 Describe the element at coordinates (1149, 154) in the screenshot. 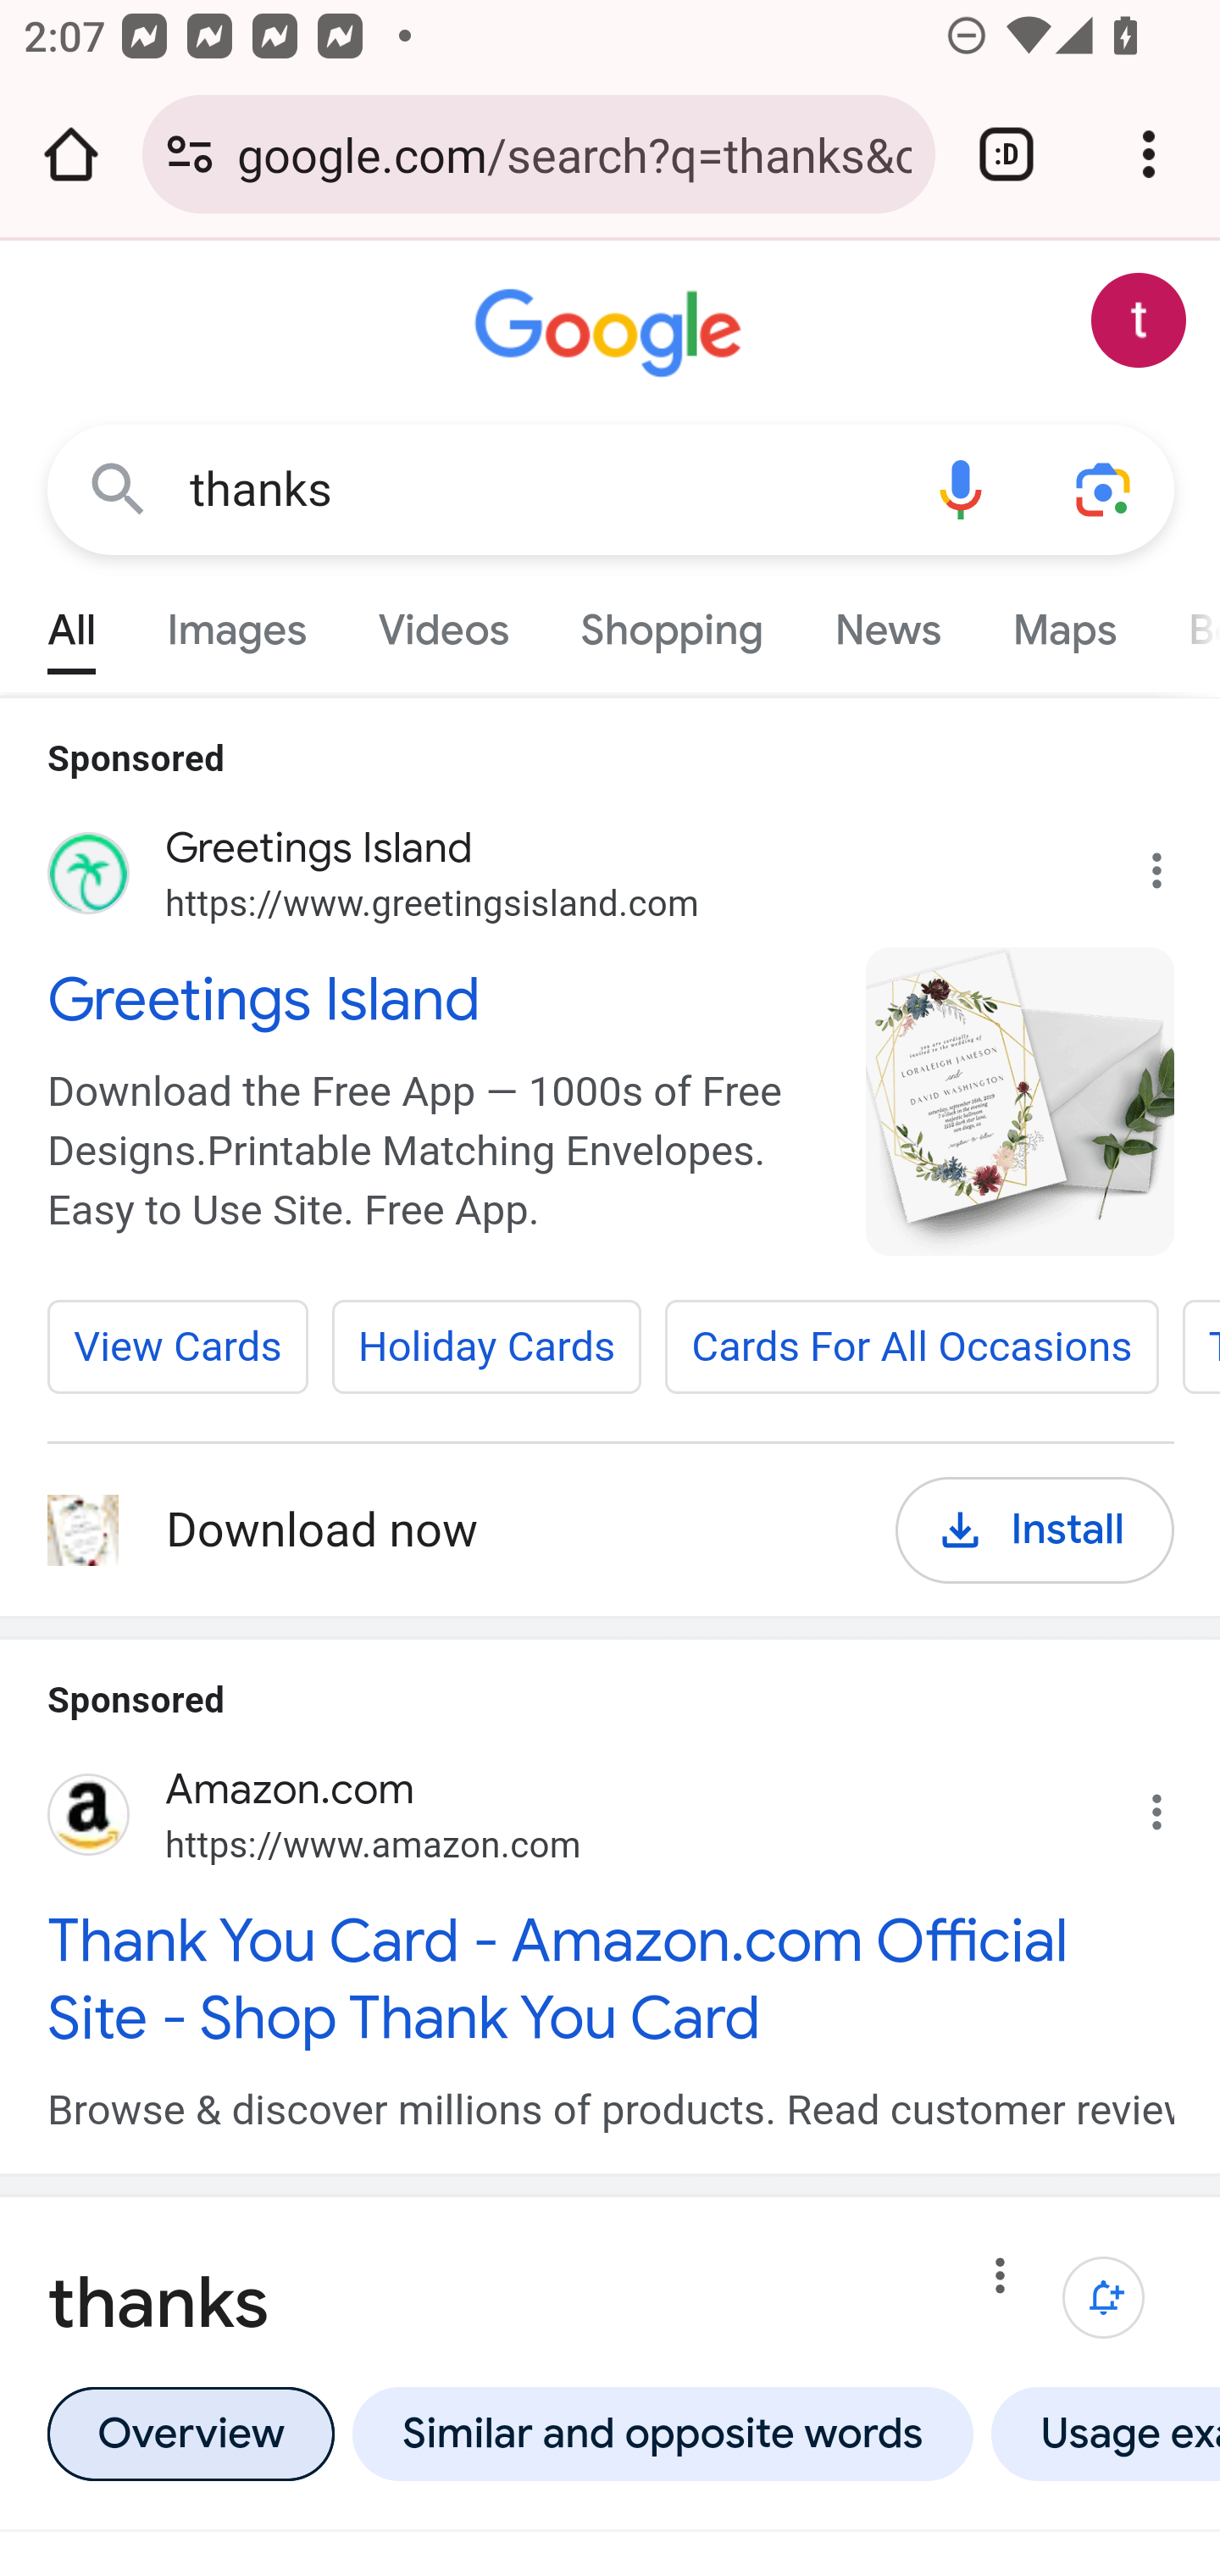

I see `Customize and control Google Chrome` at that location.